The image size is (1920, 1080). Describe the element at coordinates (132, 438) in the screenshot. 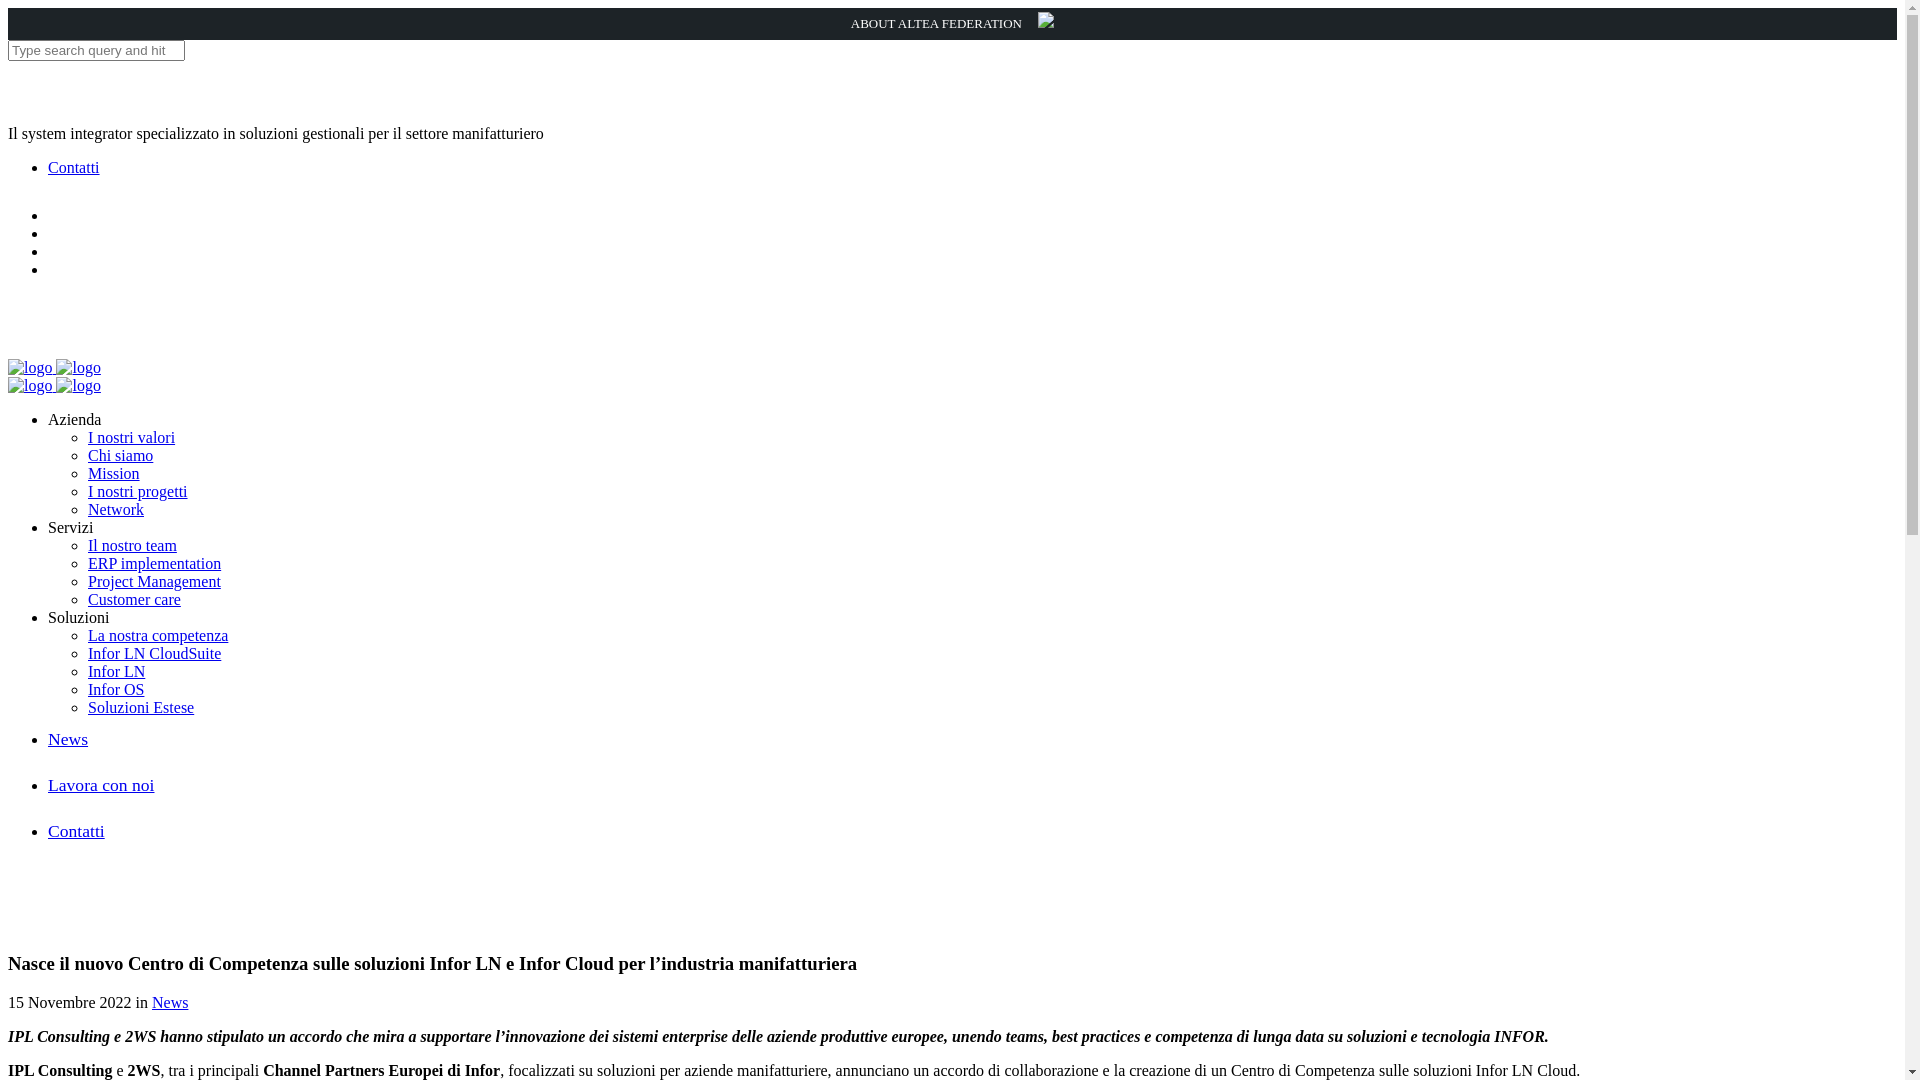

I see `I nostri valori` at that location.